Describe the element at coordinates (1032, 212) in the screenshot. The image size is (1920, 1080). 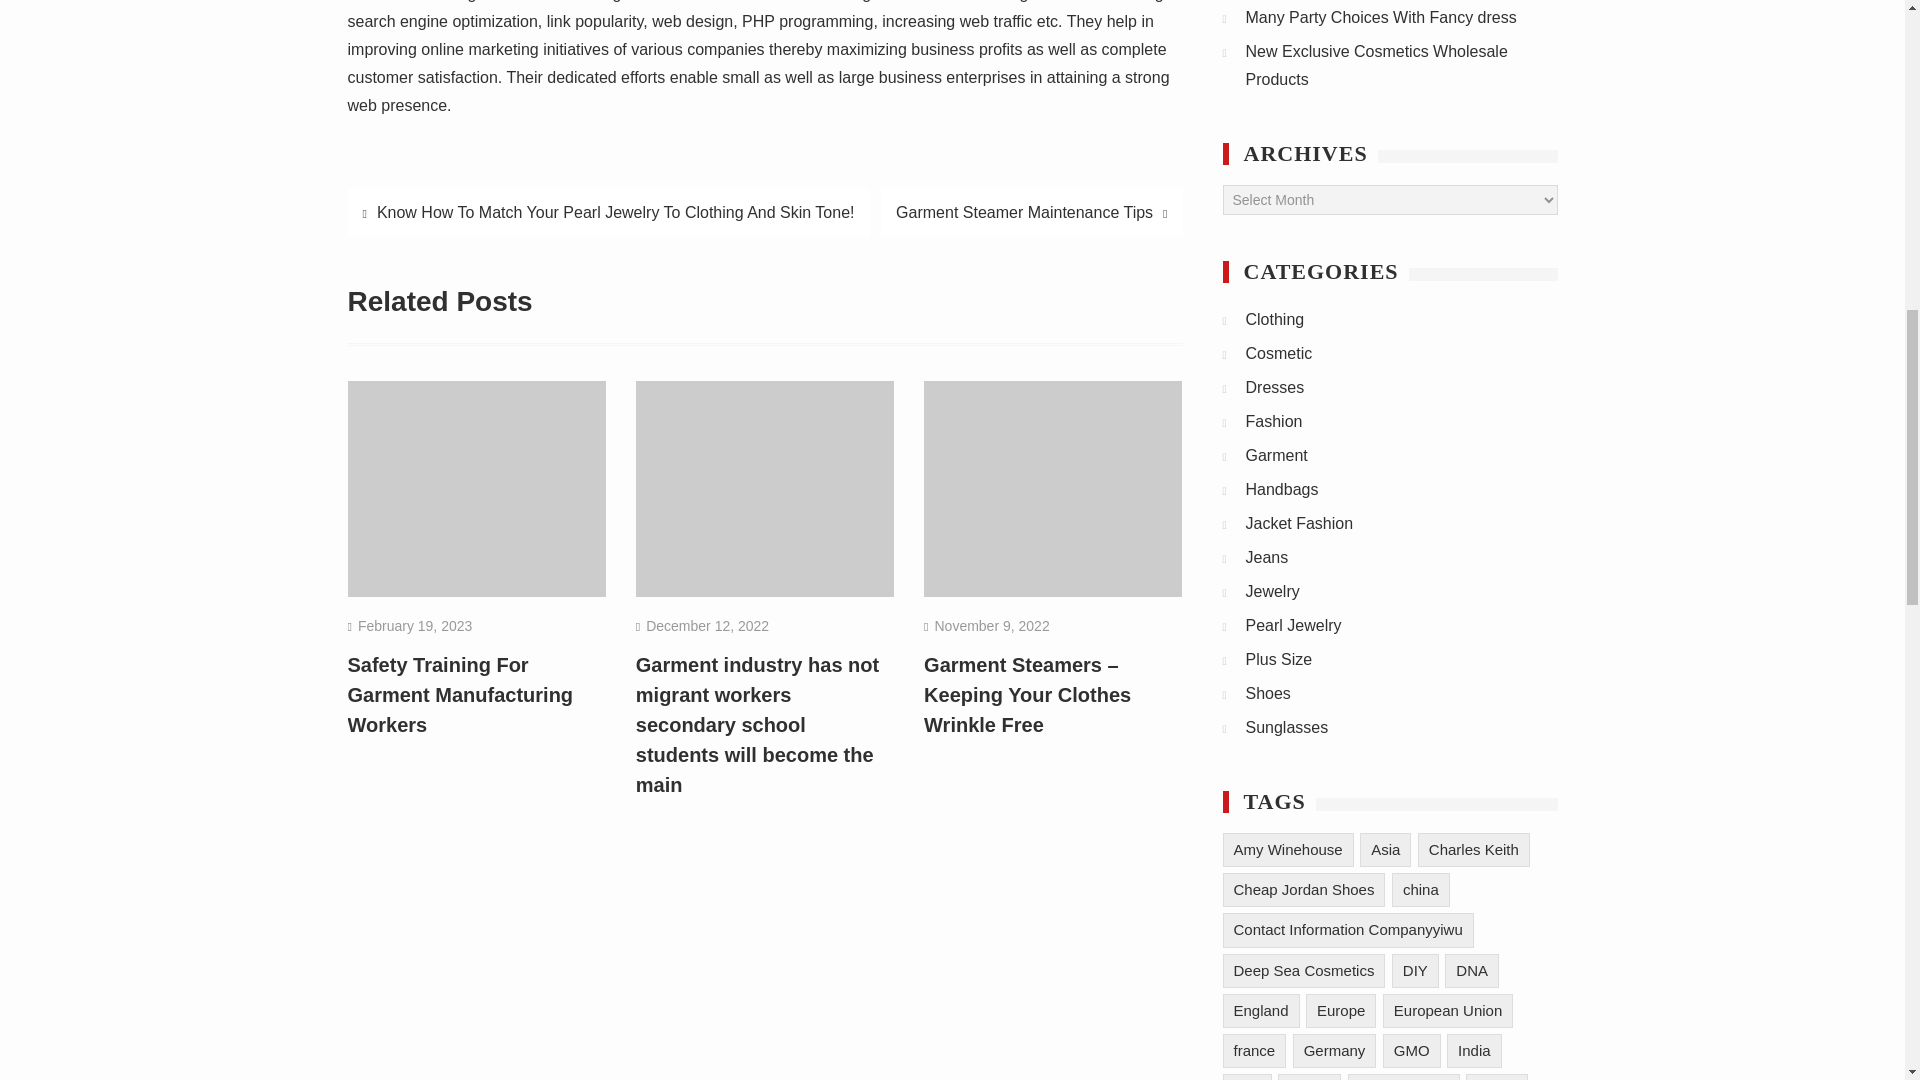
I see `Garment Steamer Maintenance Tips` at that location.